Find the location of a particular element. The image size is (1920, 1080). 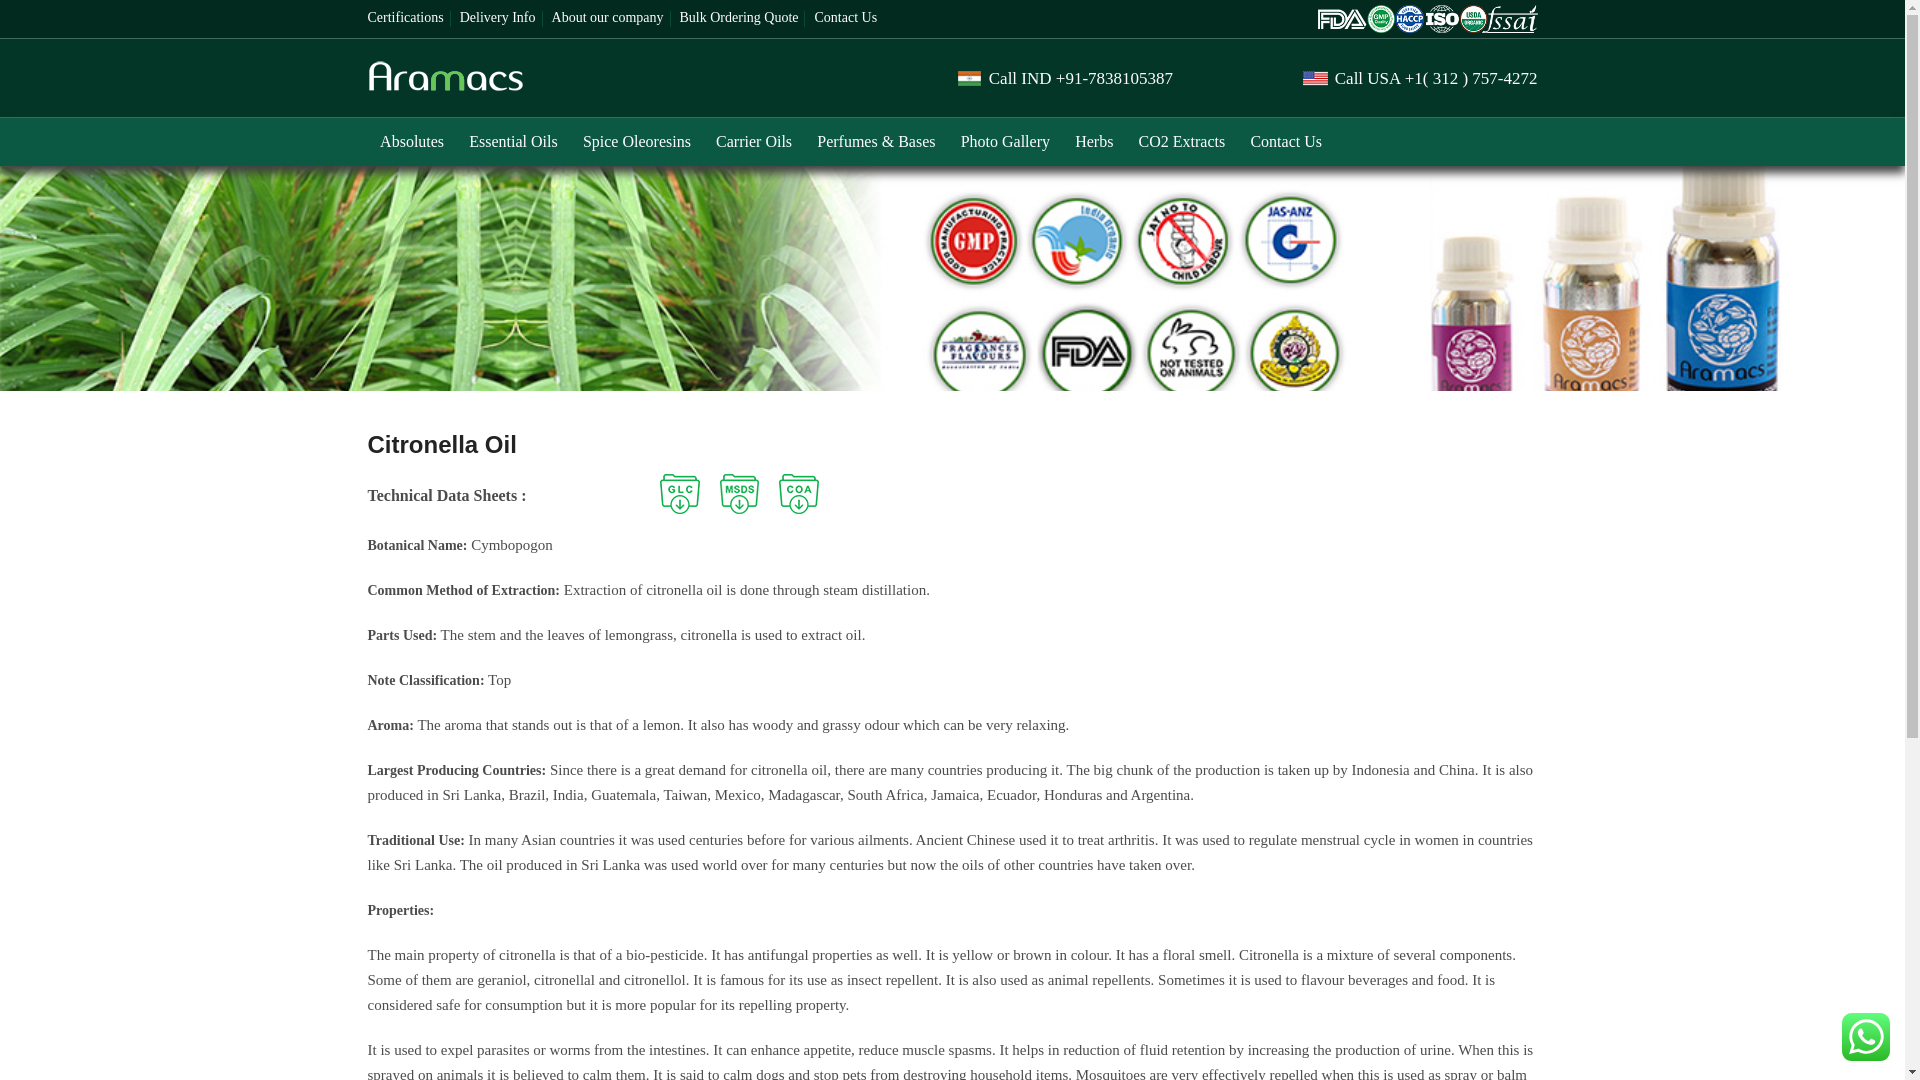

Aramacs Oils is located at coordinates (446, 86).